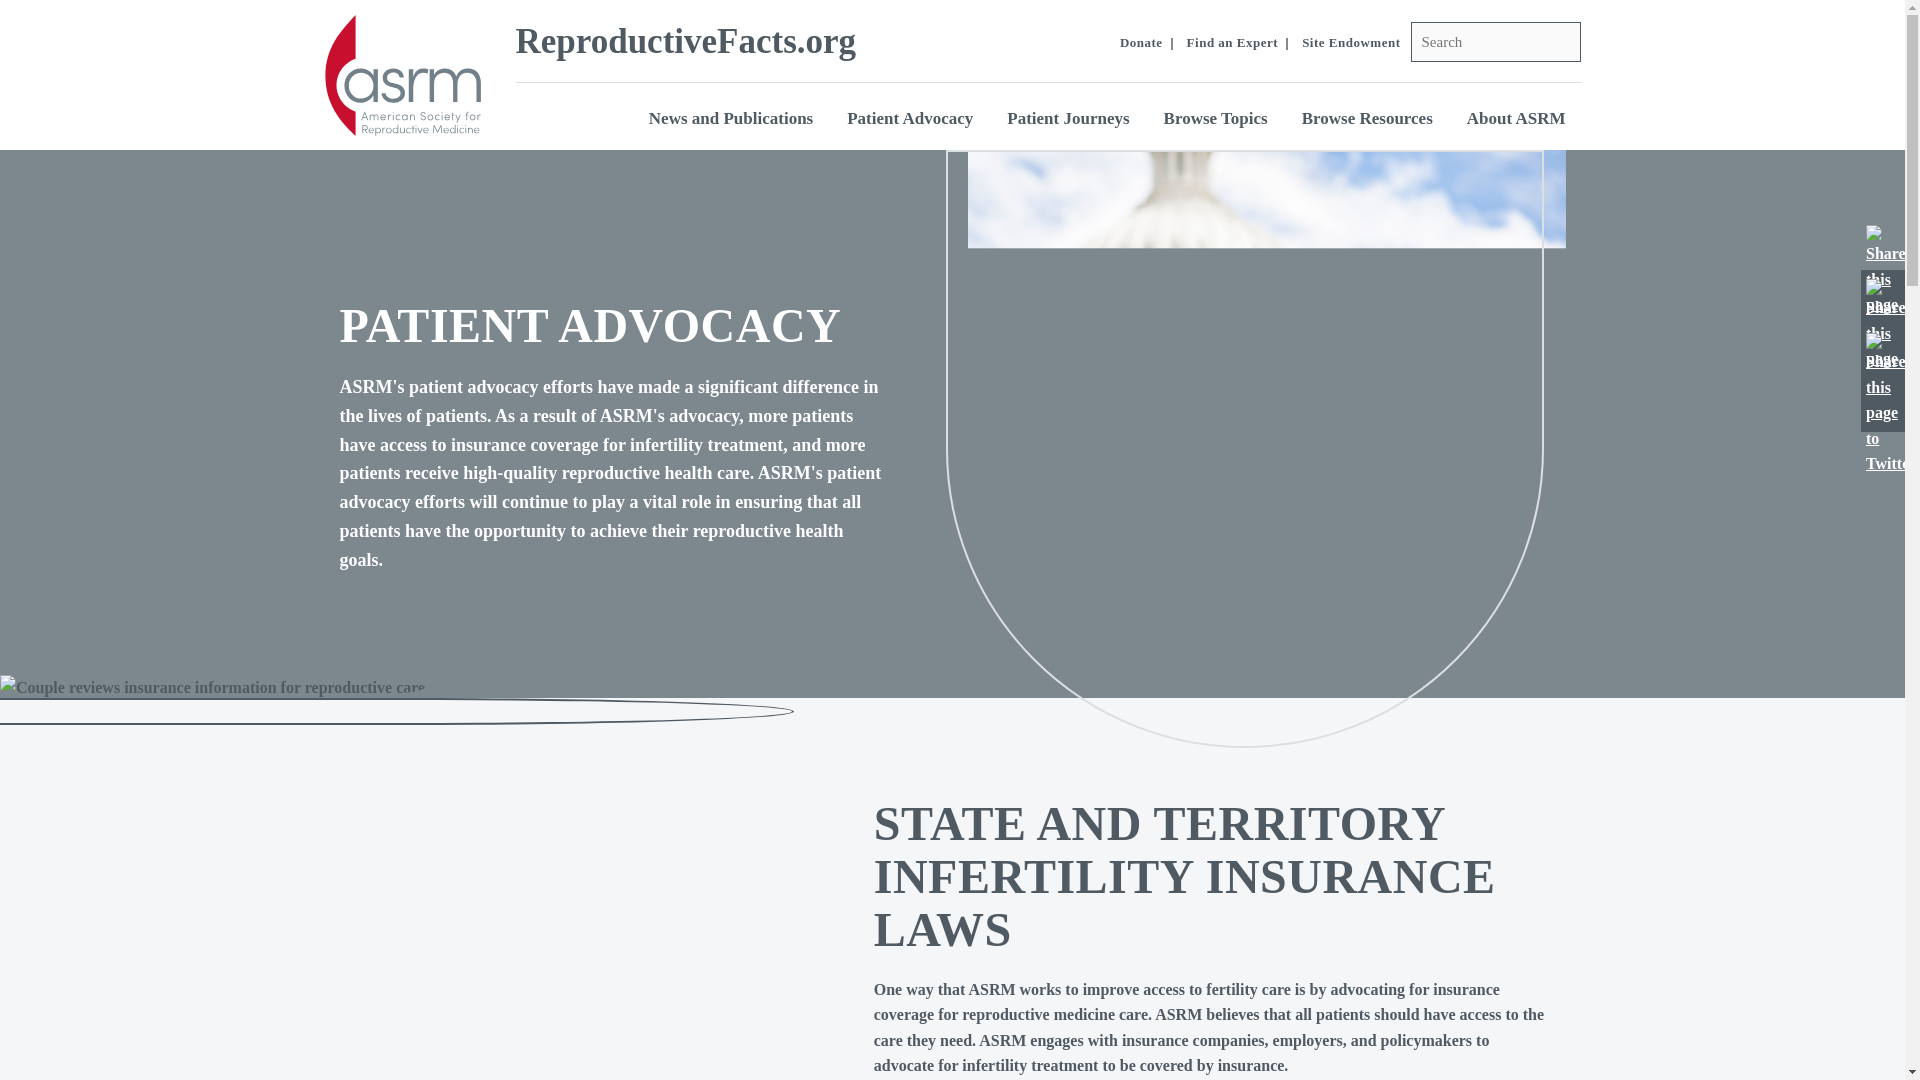 The width and height of the screenshot is (1920, 1080). I want to click on Find an Expert, so click(1232, 42).